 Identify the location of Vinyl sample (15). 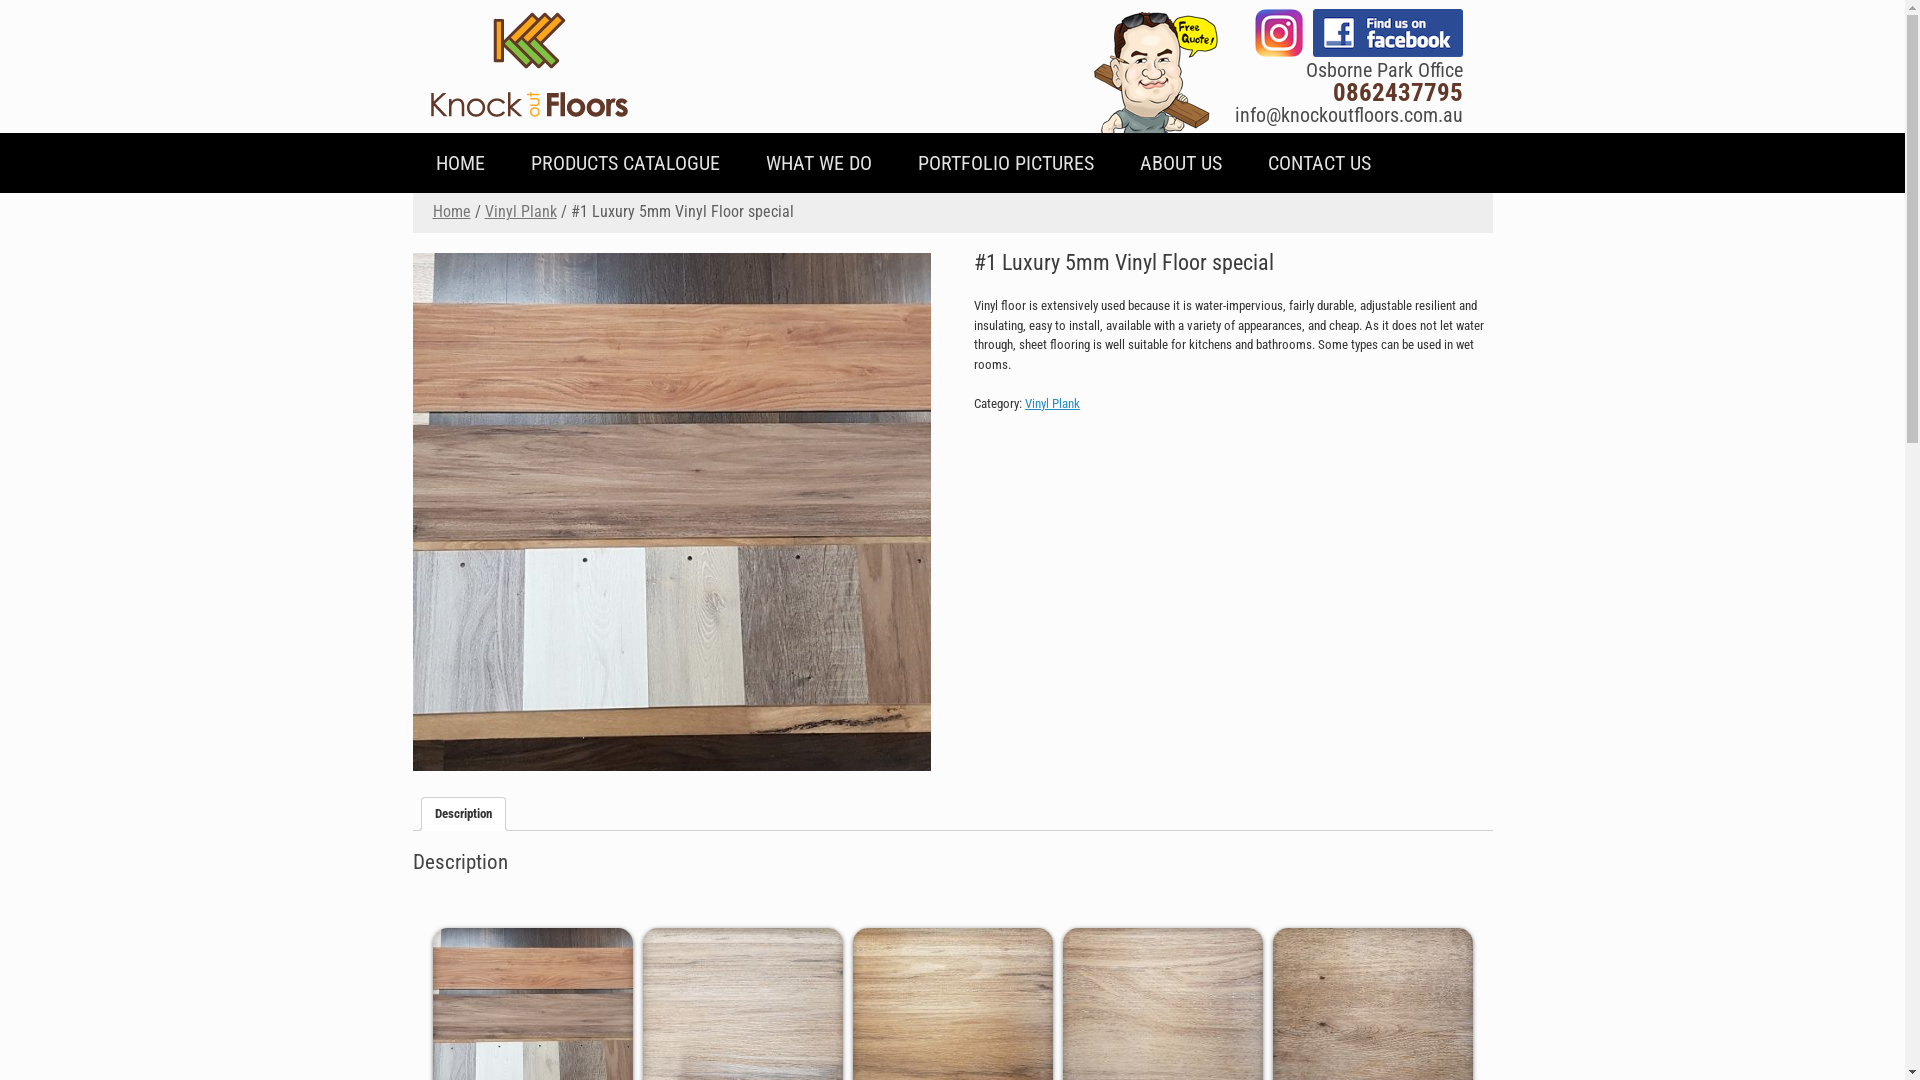
(671, 510).